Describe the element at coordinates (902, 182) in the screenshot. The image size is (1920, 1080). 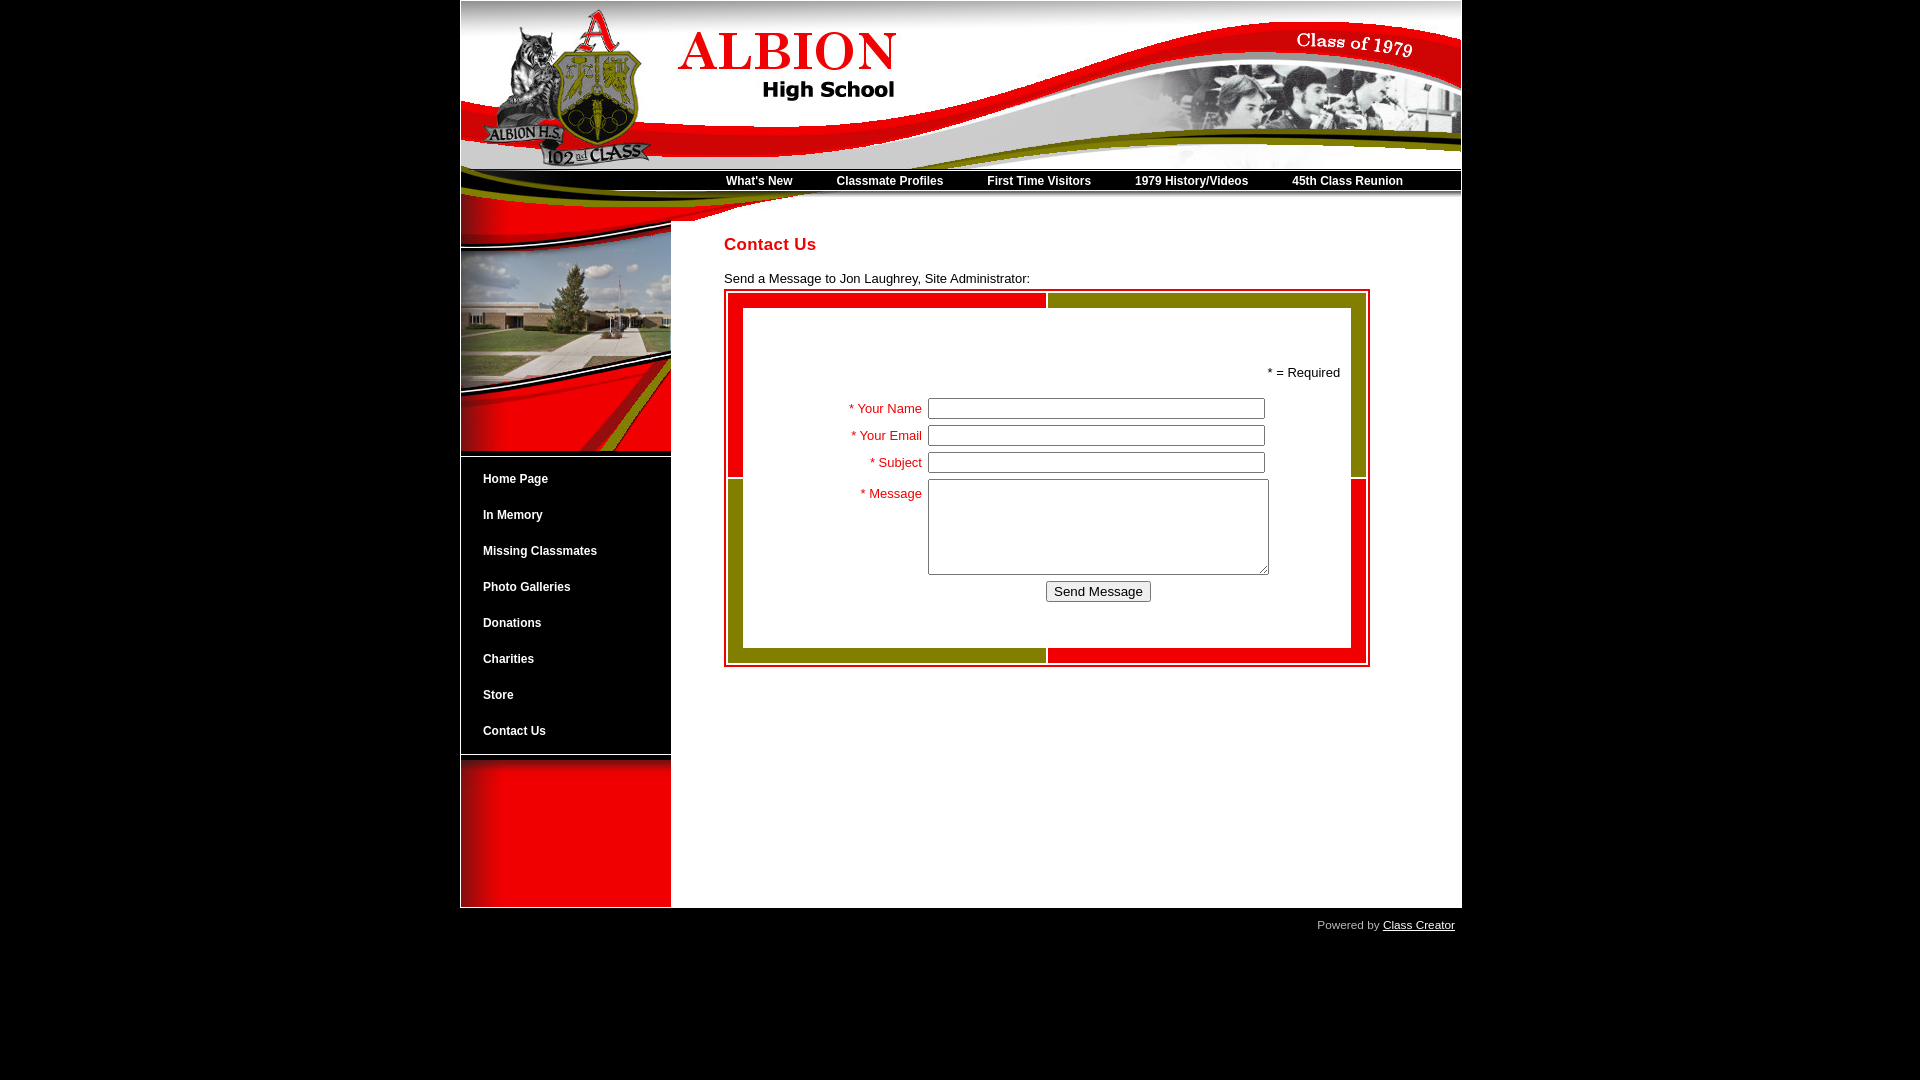
I see `Classmate Profiles` at that location.